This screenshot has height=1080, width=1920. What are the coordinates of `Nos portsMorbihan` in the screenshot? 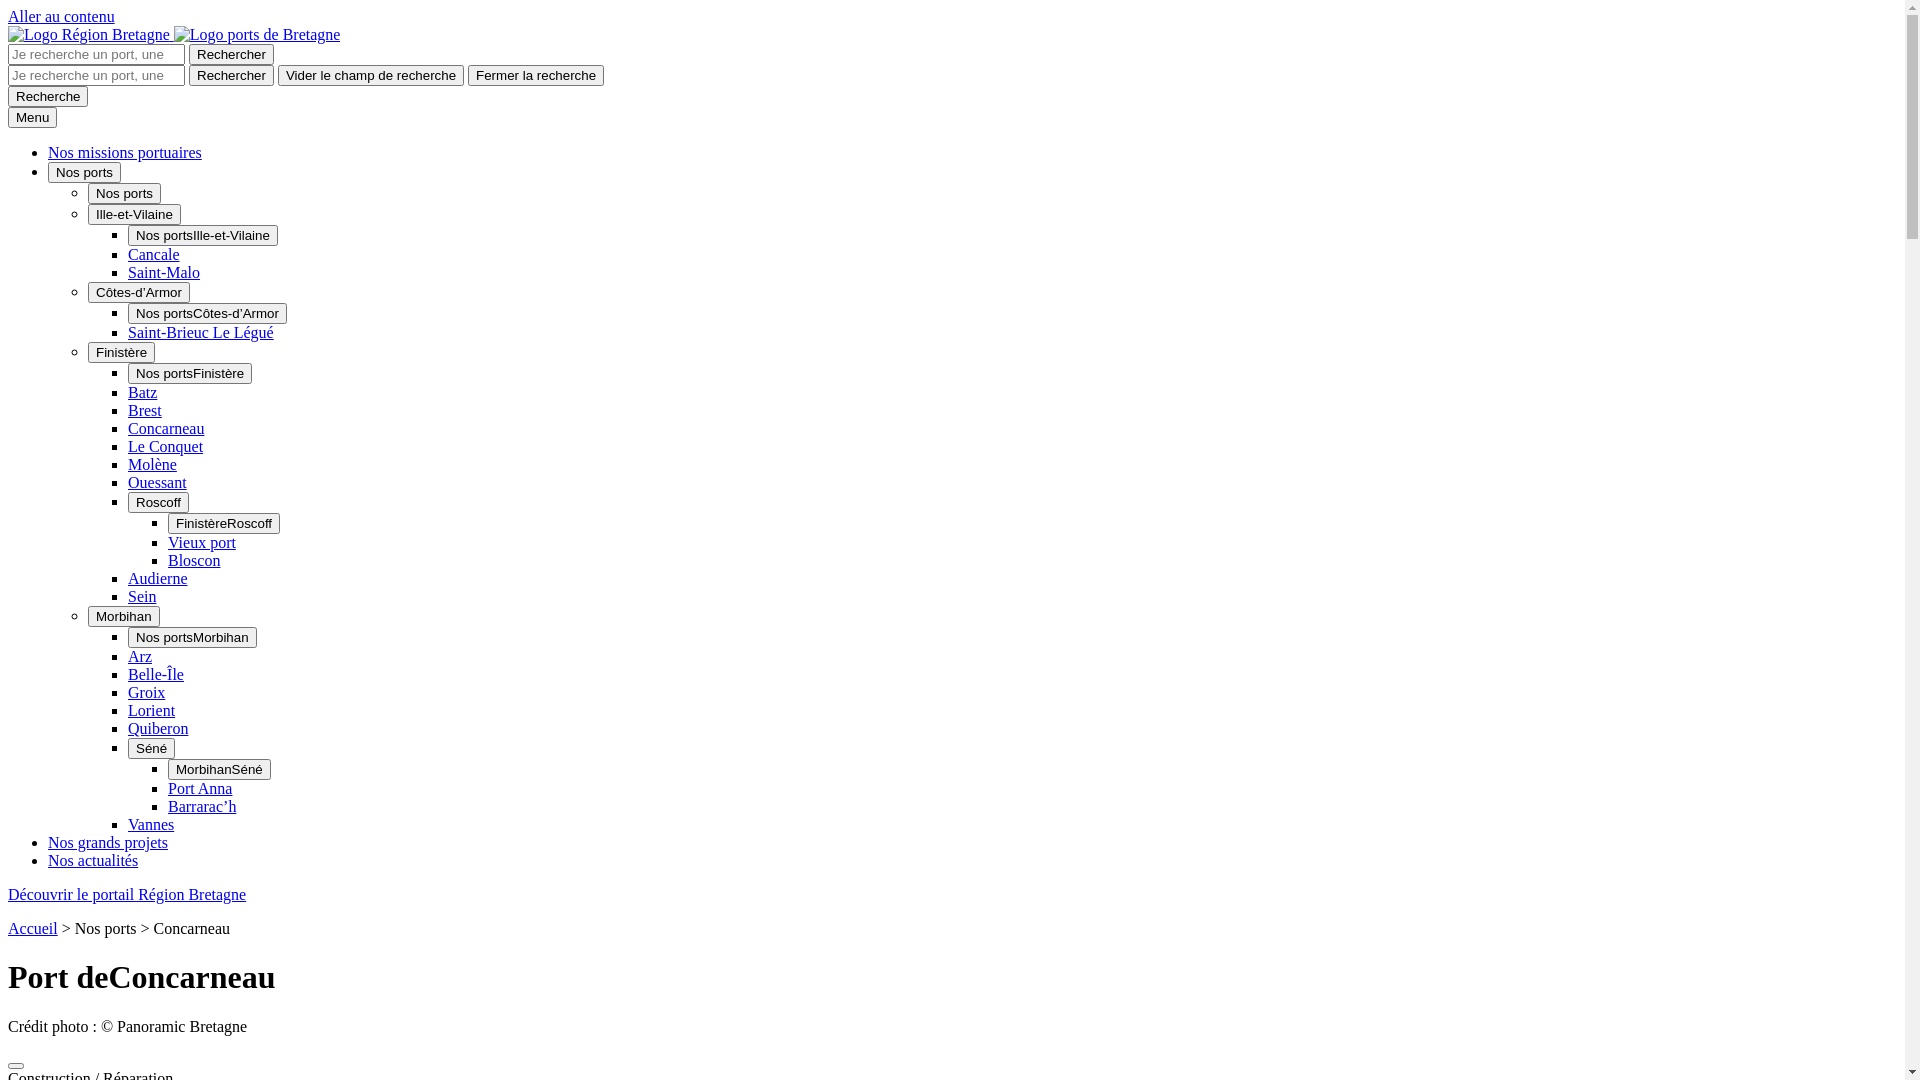 It's located at (192, 638).